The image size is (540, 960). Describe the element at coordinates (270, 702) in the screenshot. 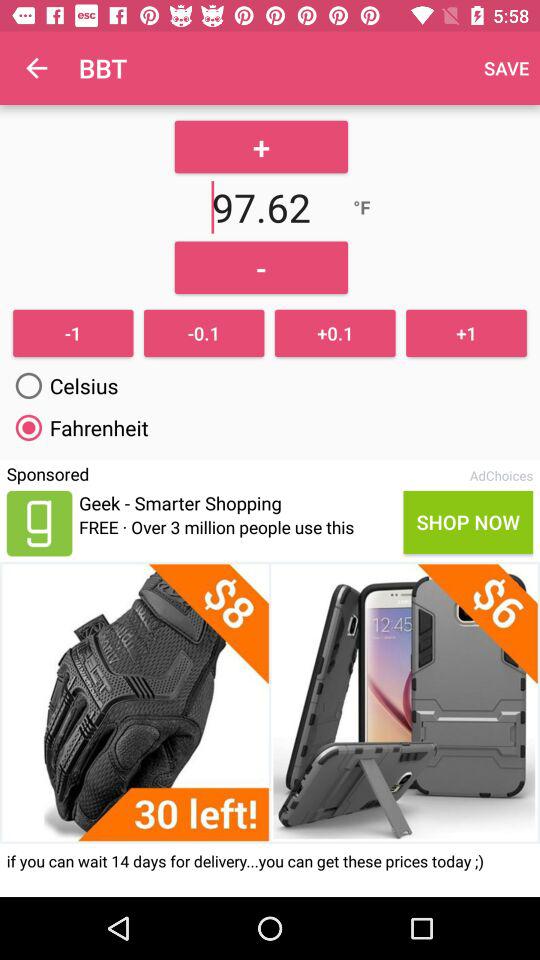

I see `picture advertising products` at that location.